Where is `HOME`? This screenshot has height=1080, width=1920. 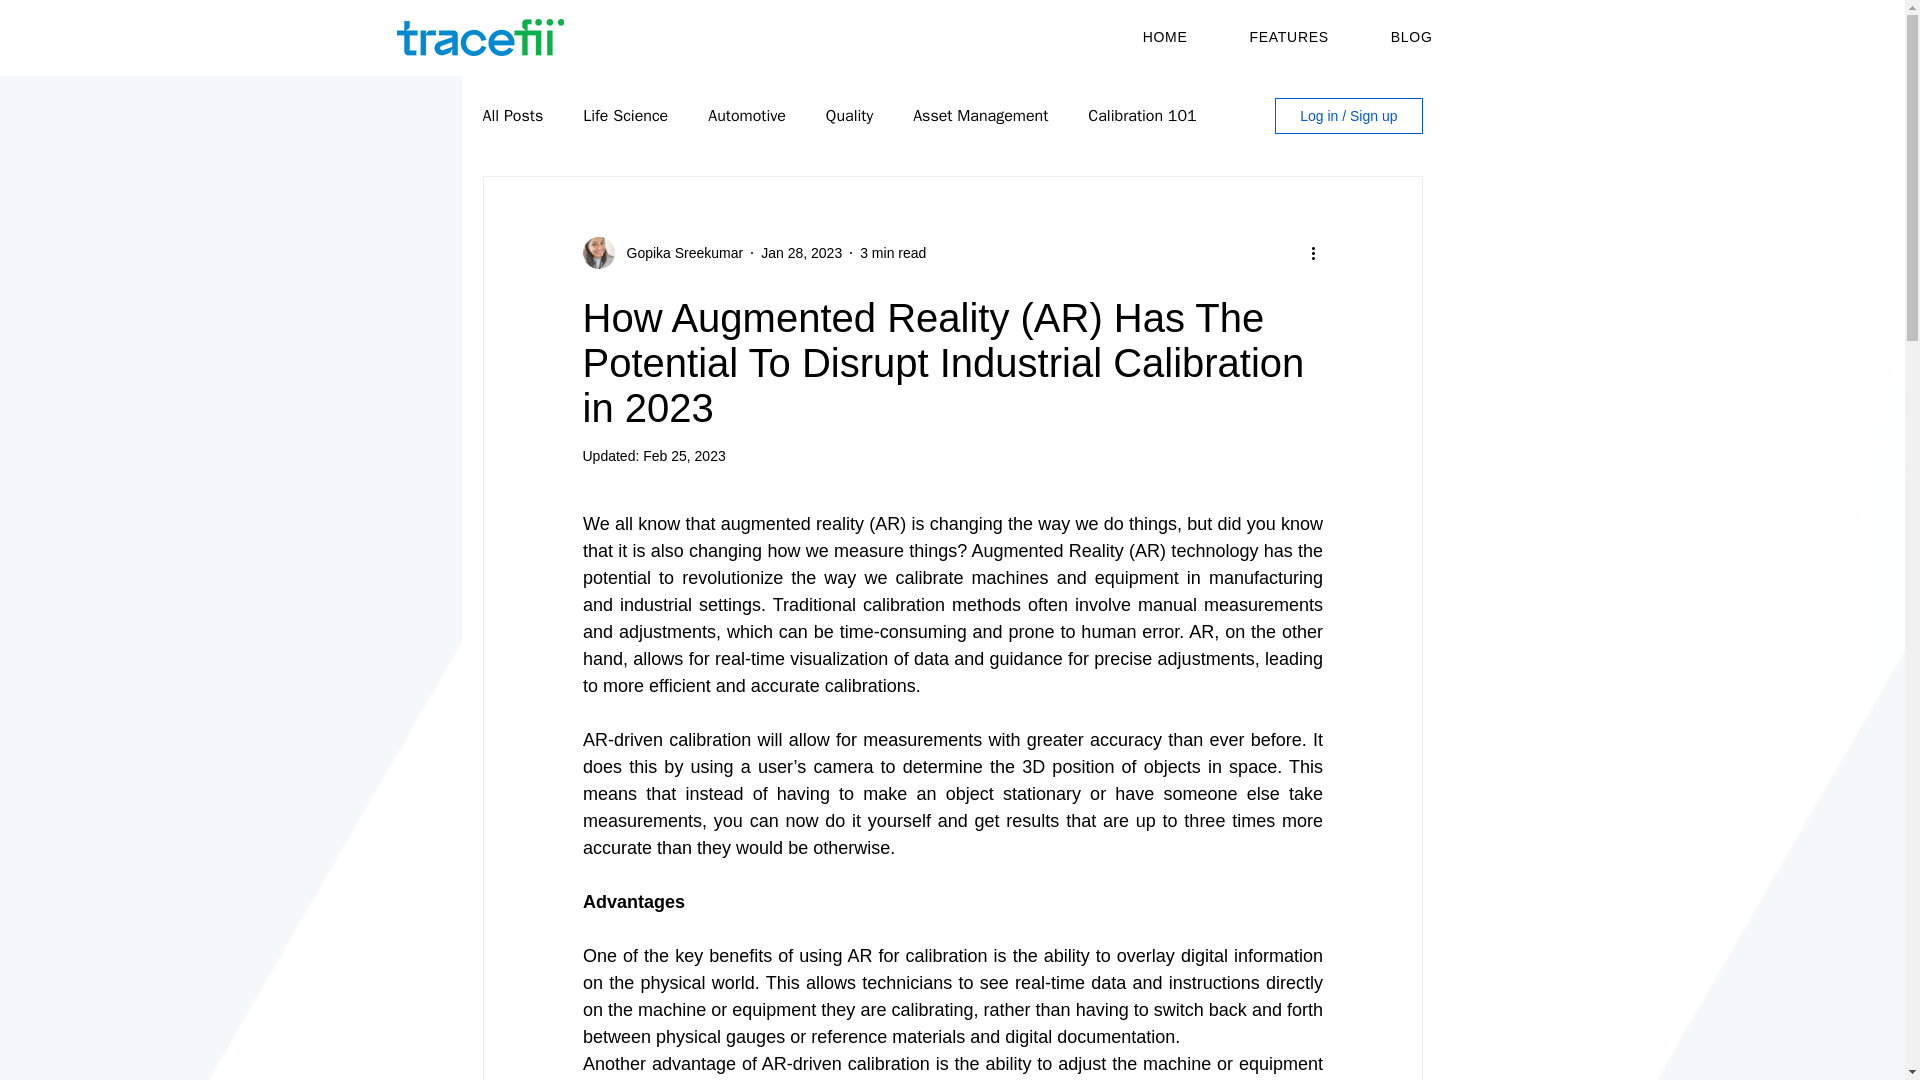 HOME is located at coordinates (1165, 37).